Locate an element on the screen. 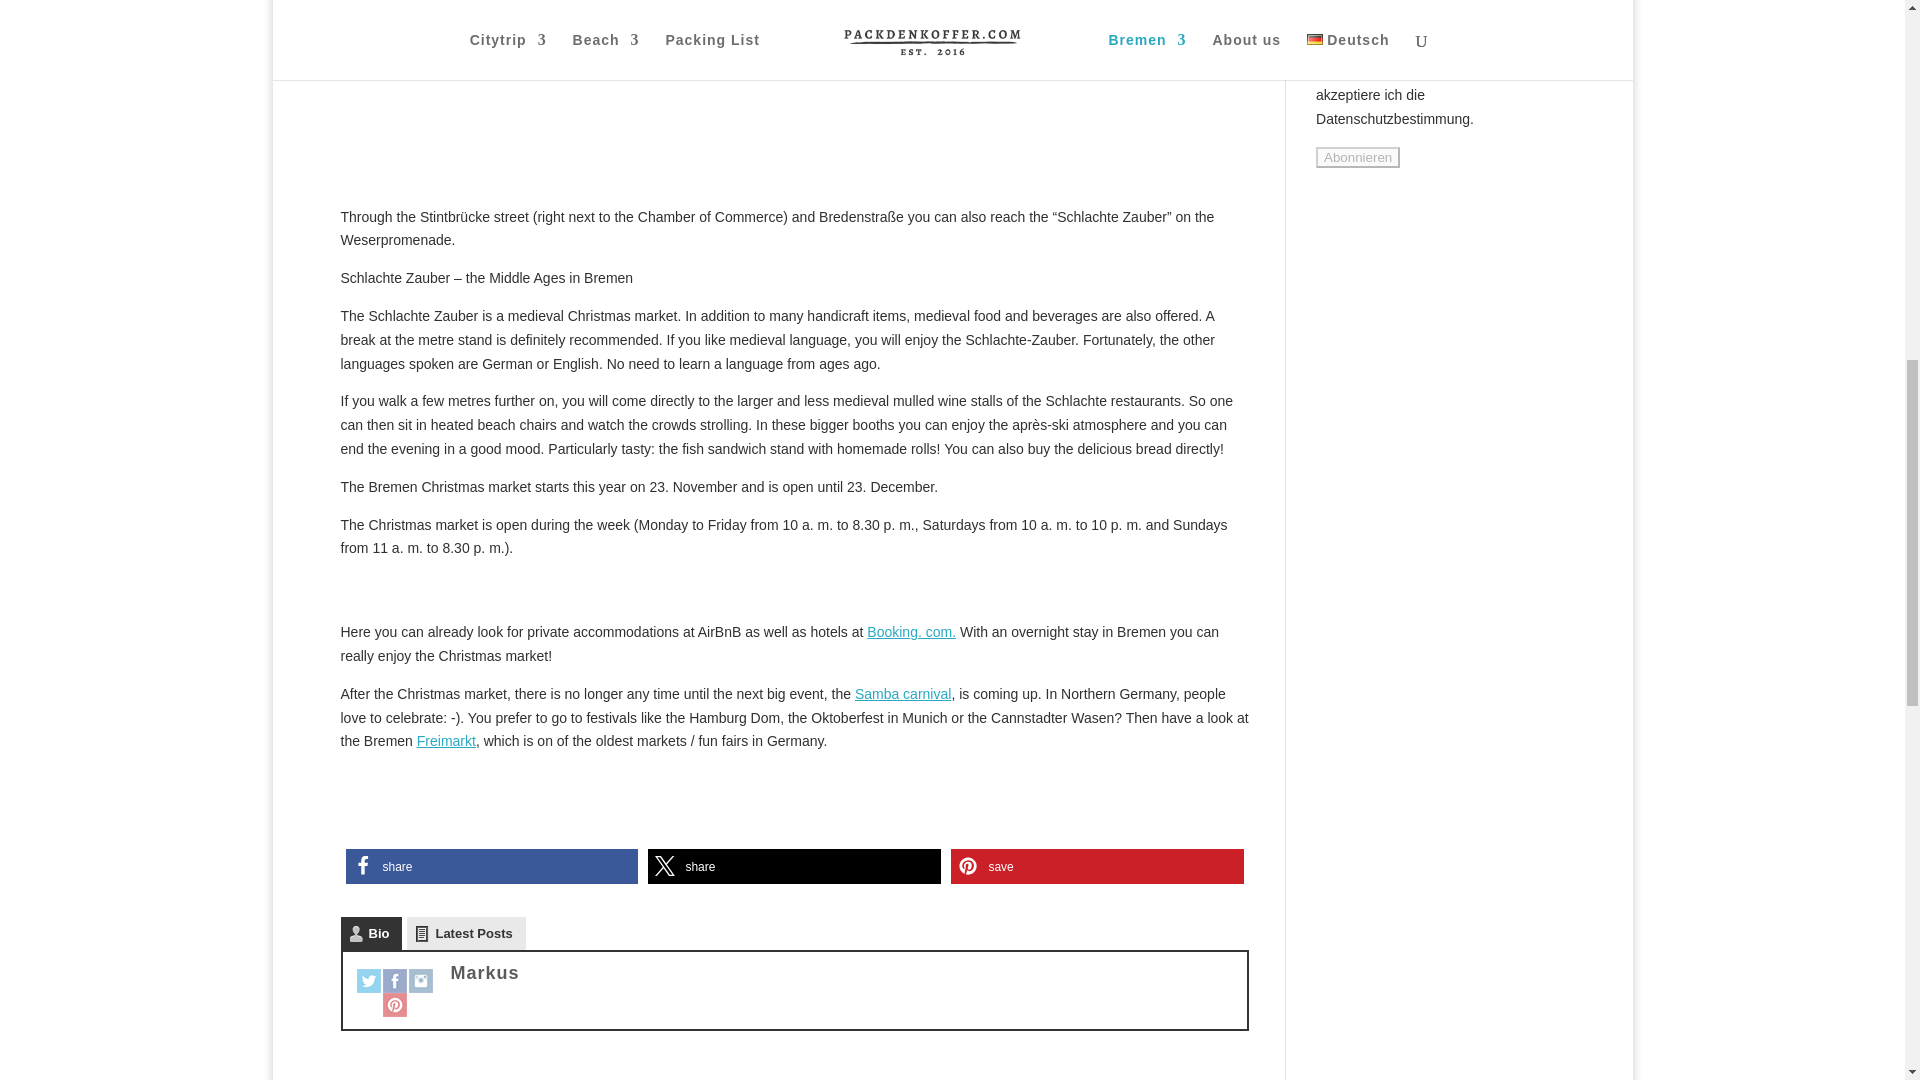 This screenshot has height=1080, width=1920. Pin it on Pinterest is located at coordinates (1097, 866).